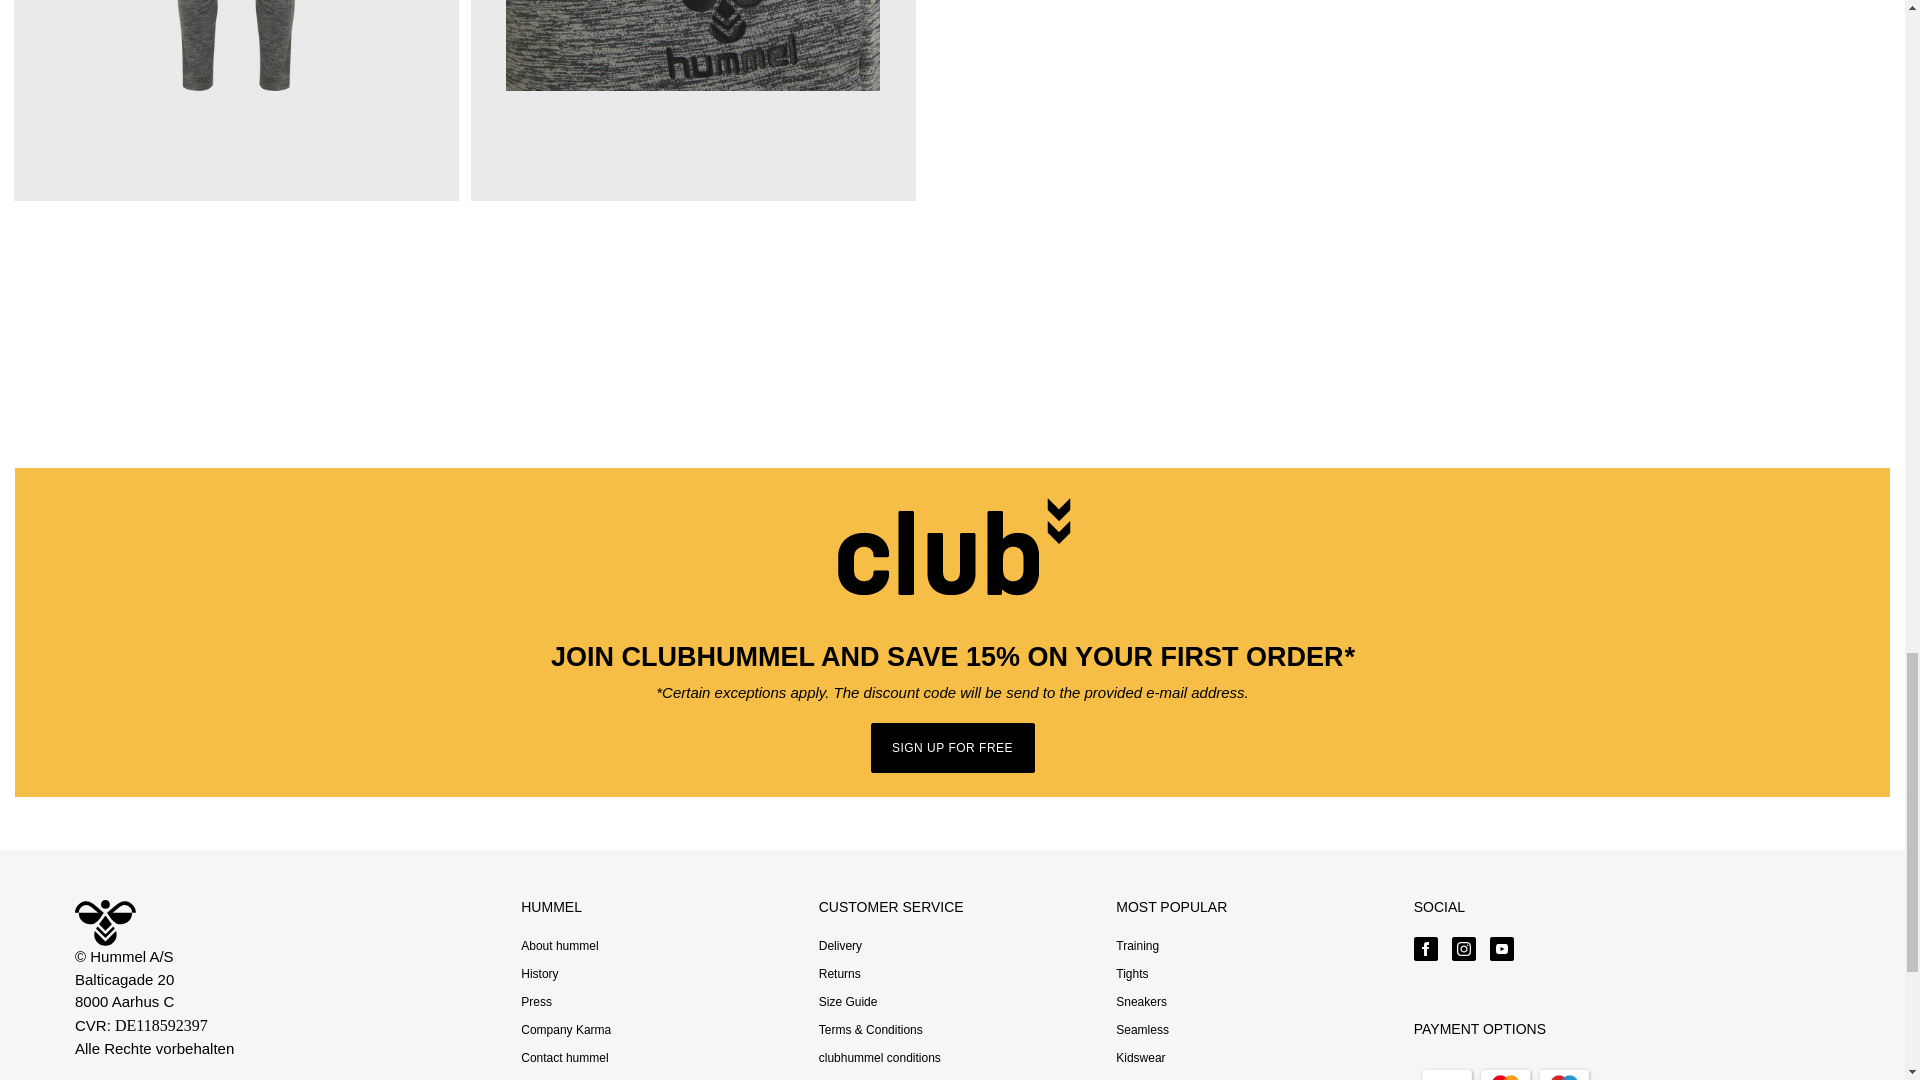 This screenshot has width=1920, height=1080. I want to click on Go to About Hummel, so click(558, 945).